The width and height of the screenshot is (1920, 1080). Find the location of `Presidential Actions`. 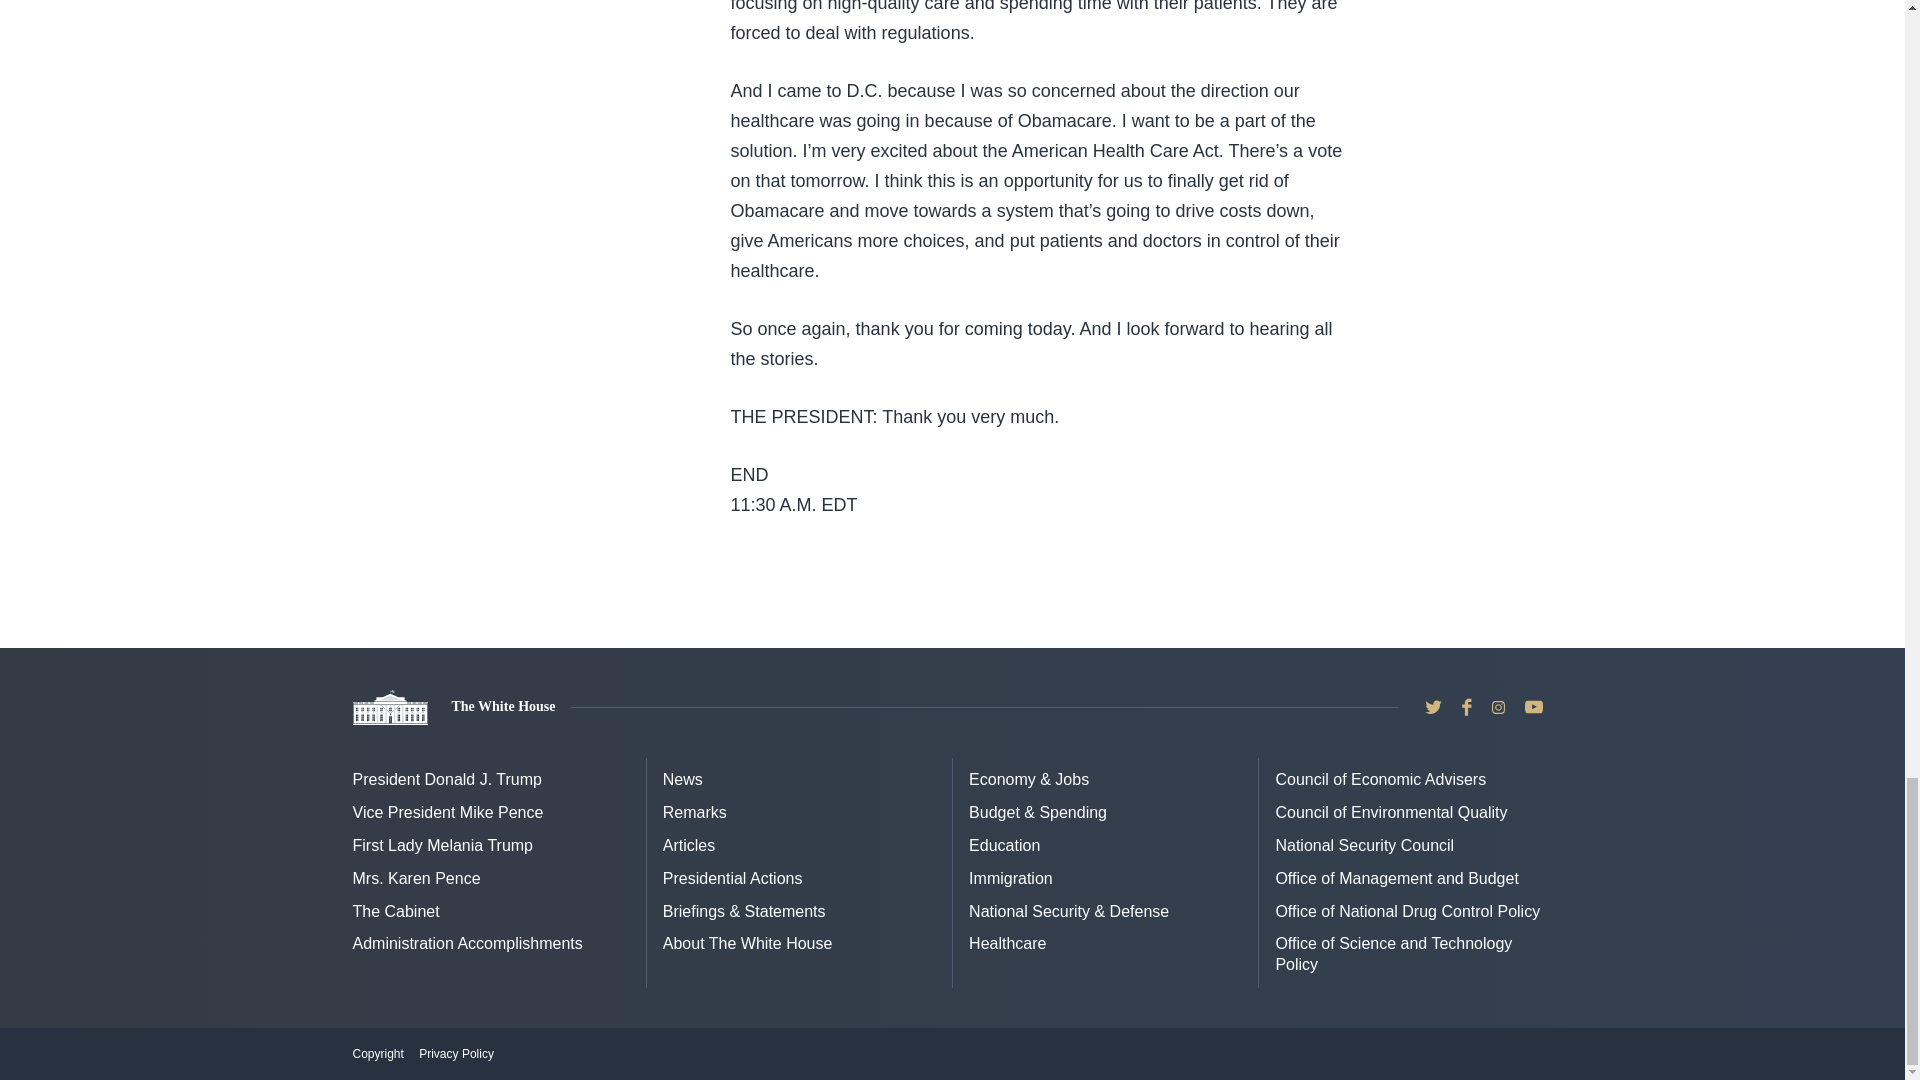

Presidential Actions is located at coordinates (732, 878).